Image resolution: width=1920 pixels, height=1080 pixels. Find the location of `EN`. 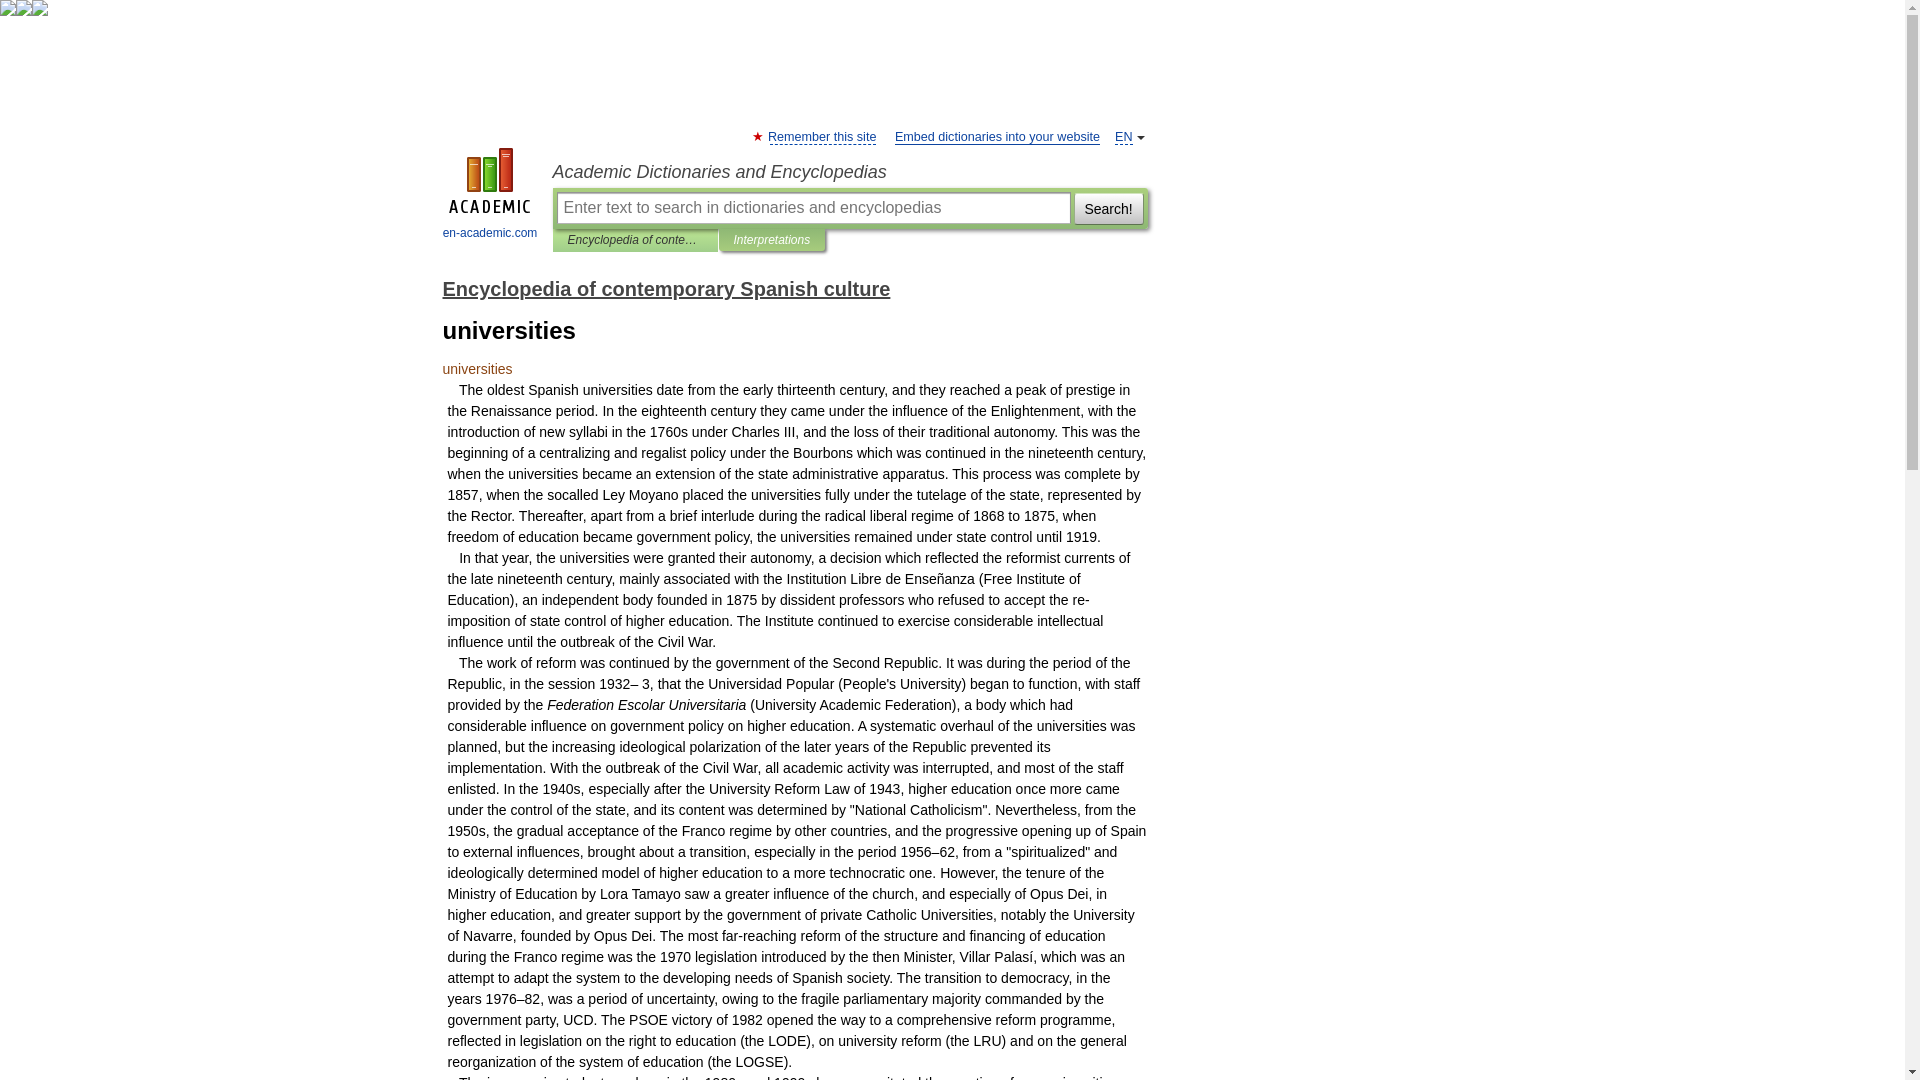

EN is located at coordinates (1124, 136).